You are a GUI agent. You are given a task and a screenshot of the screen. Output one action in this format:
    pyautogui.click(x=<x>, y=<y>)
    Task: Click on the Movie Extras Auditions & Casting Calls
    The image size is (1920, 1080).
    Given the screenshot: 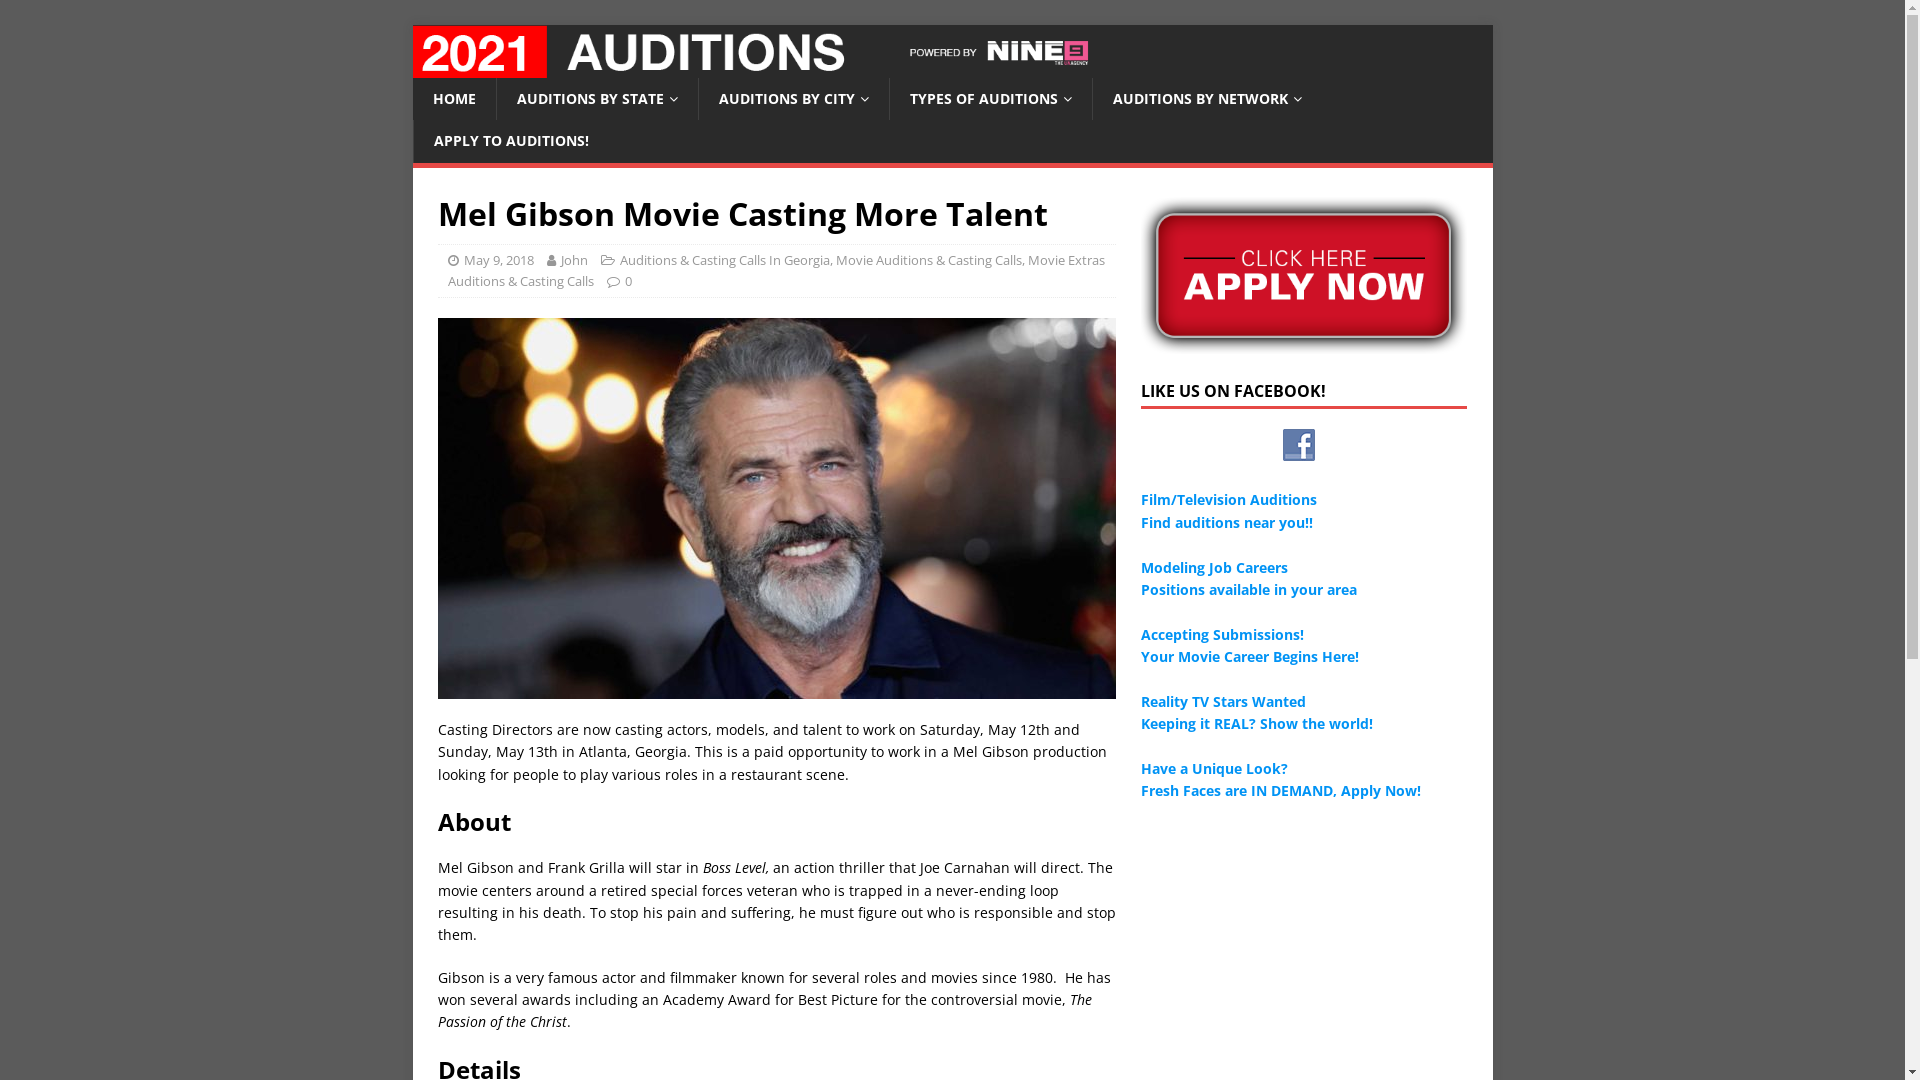 What is the action you would take?
    pyautogui.click(x=776, y=270)
    